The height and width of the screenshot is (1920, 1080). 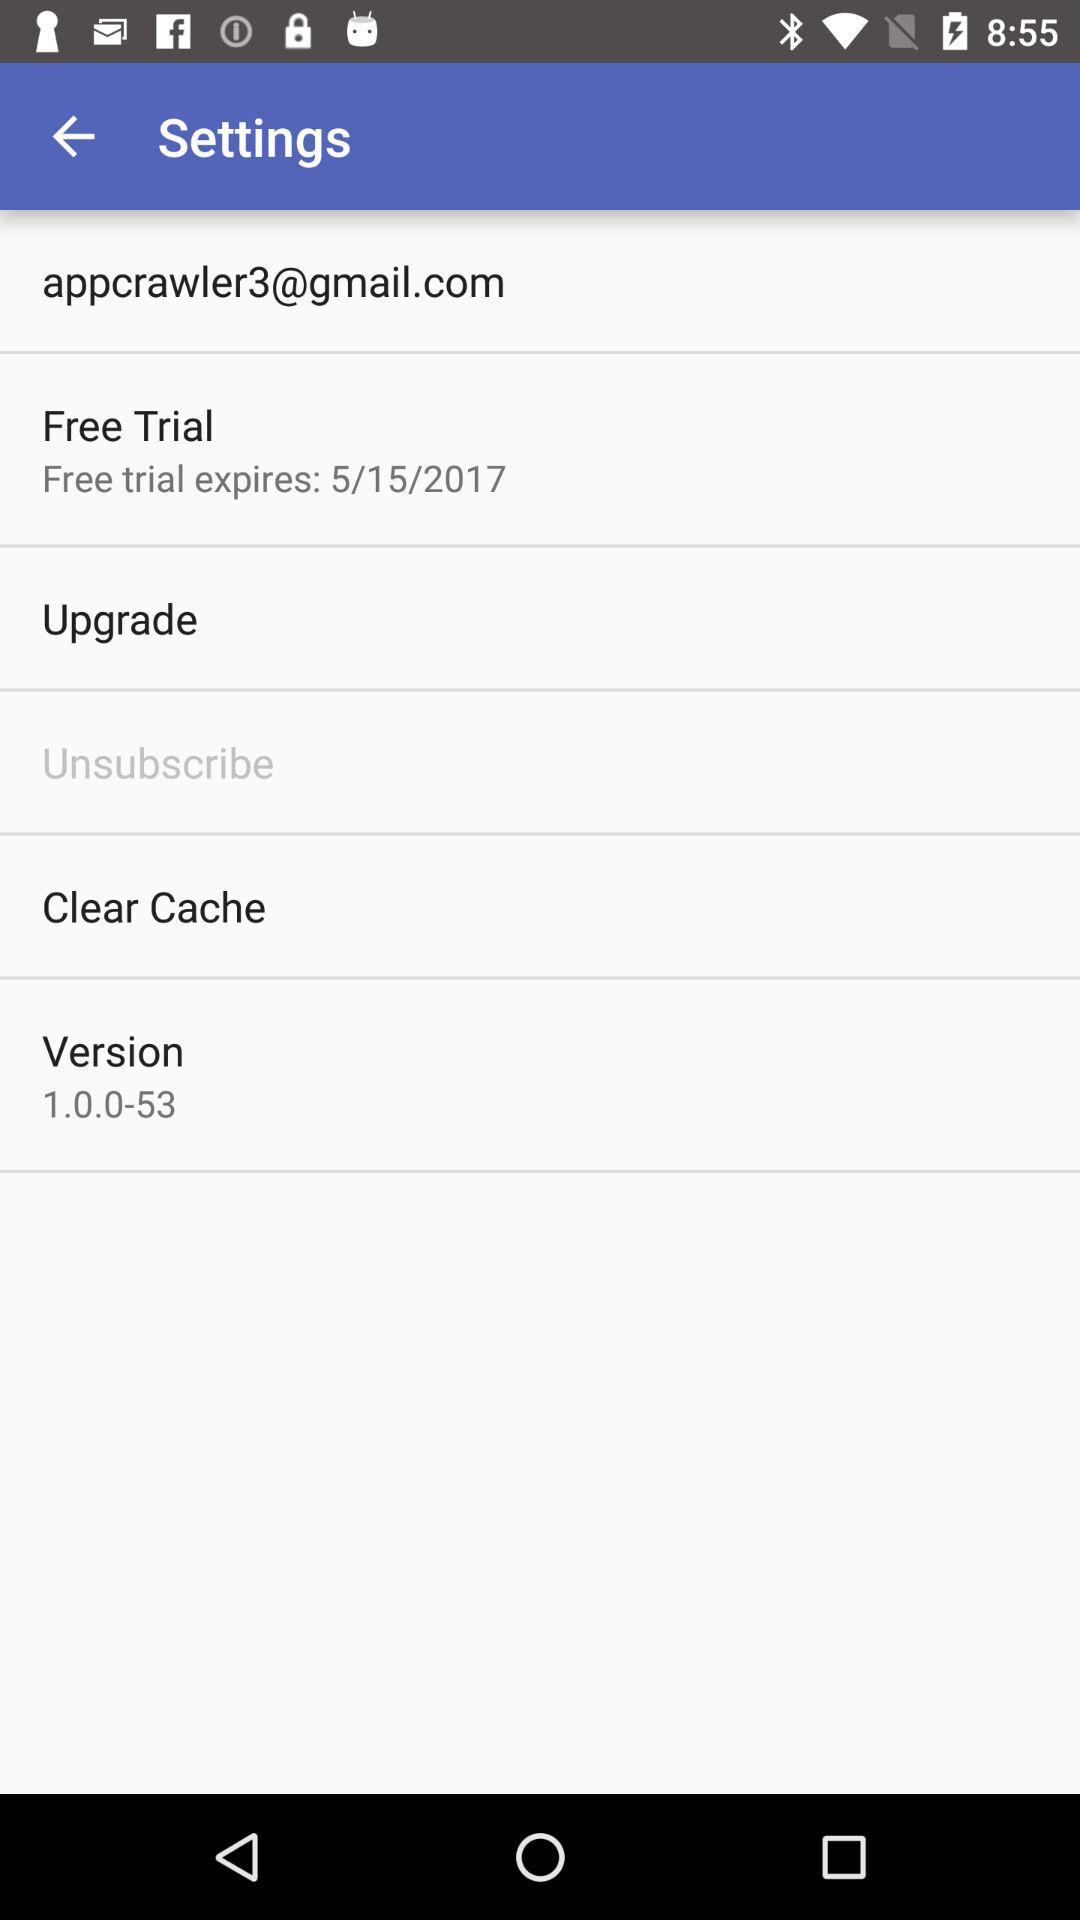 What do you see at coordinates (109, 1102) in the screenshot?
I see `press the 1 0 0 icon` at bounding box center [109, 1102].